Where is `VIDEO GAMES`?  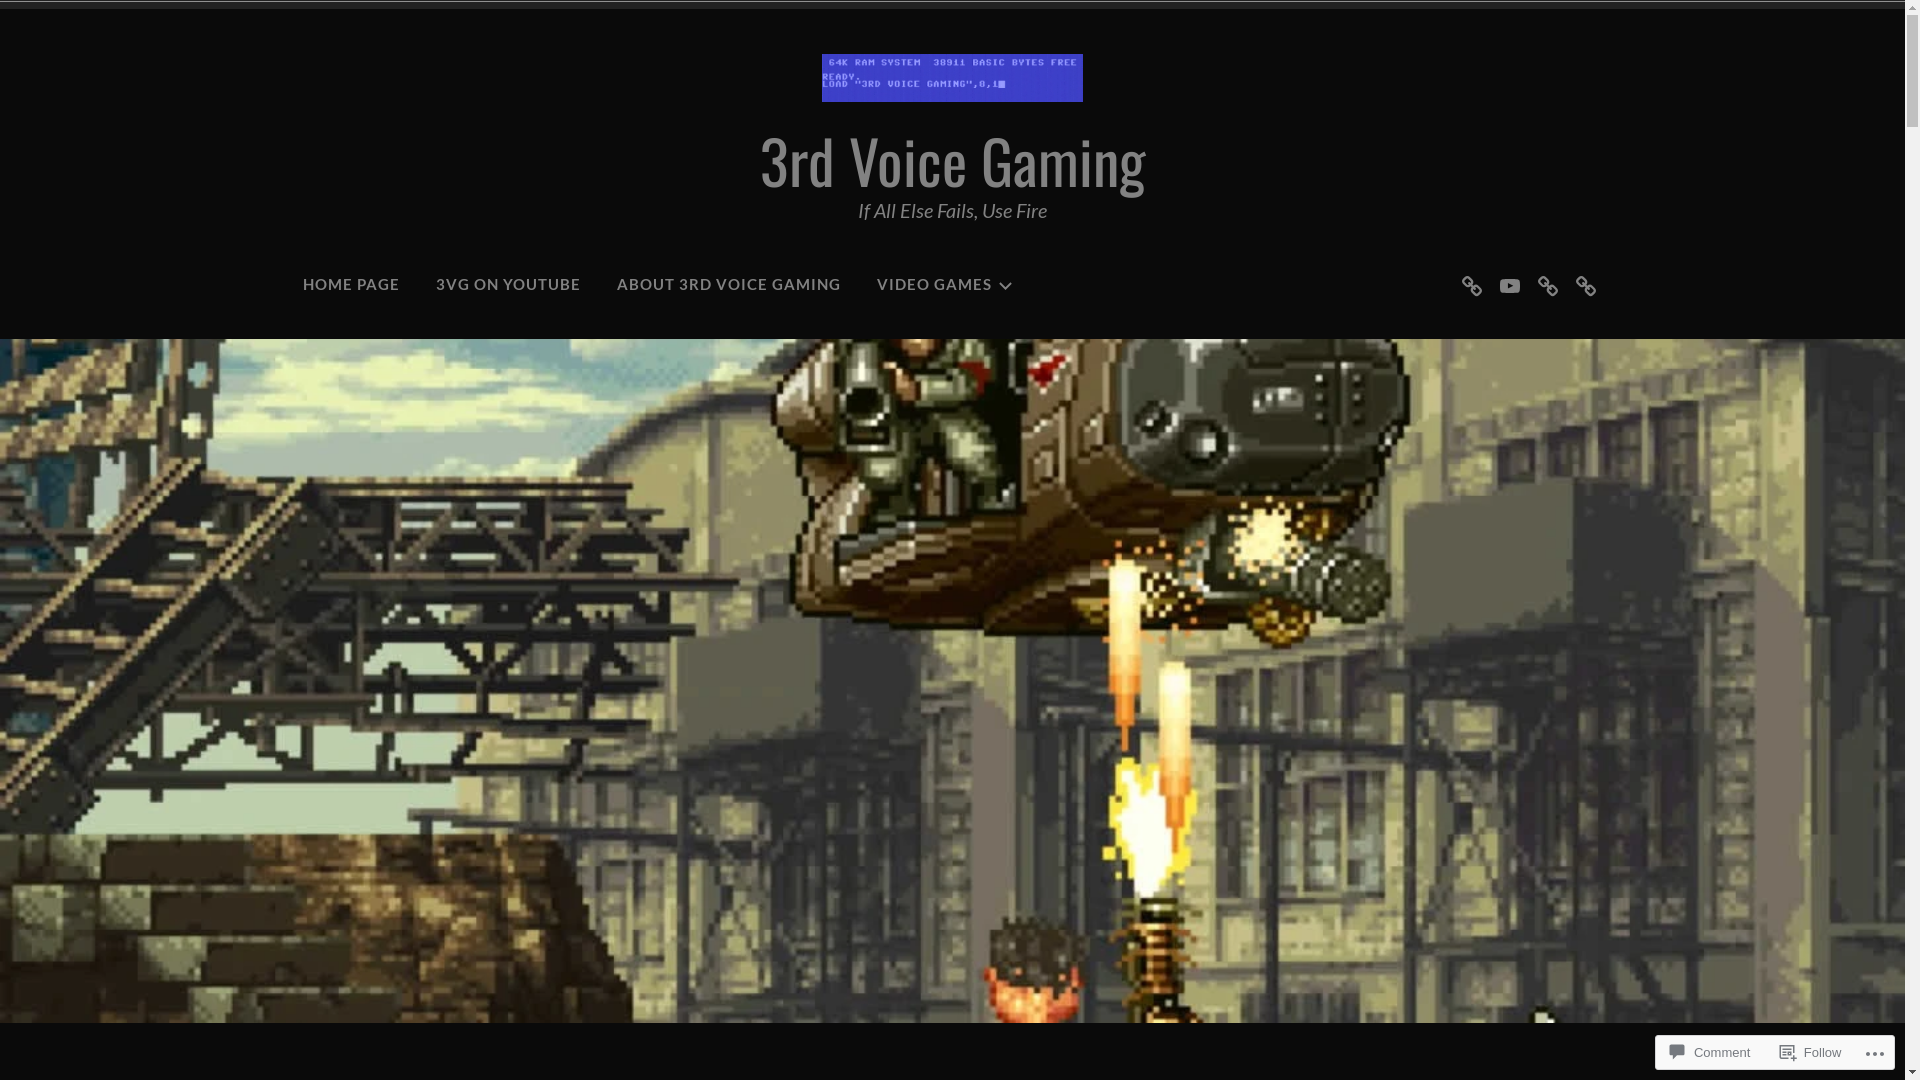
VIDEO GAMES is located at coordinates (945, 284).